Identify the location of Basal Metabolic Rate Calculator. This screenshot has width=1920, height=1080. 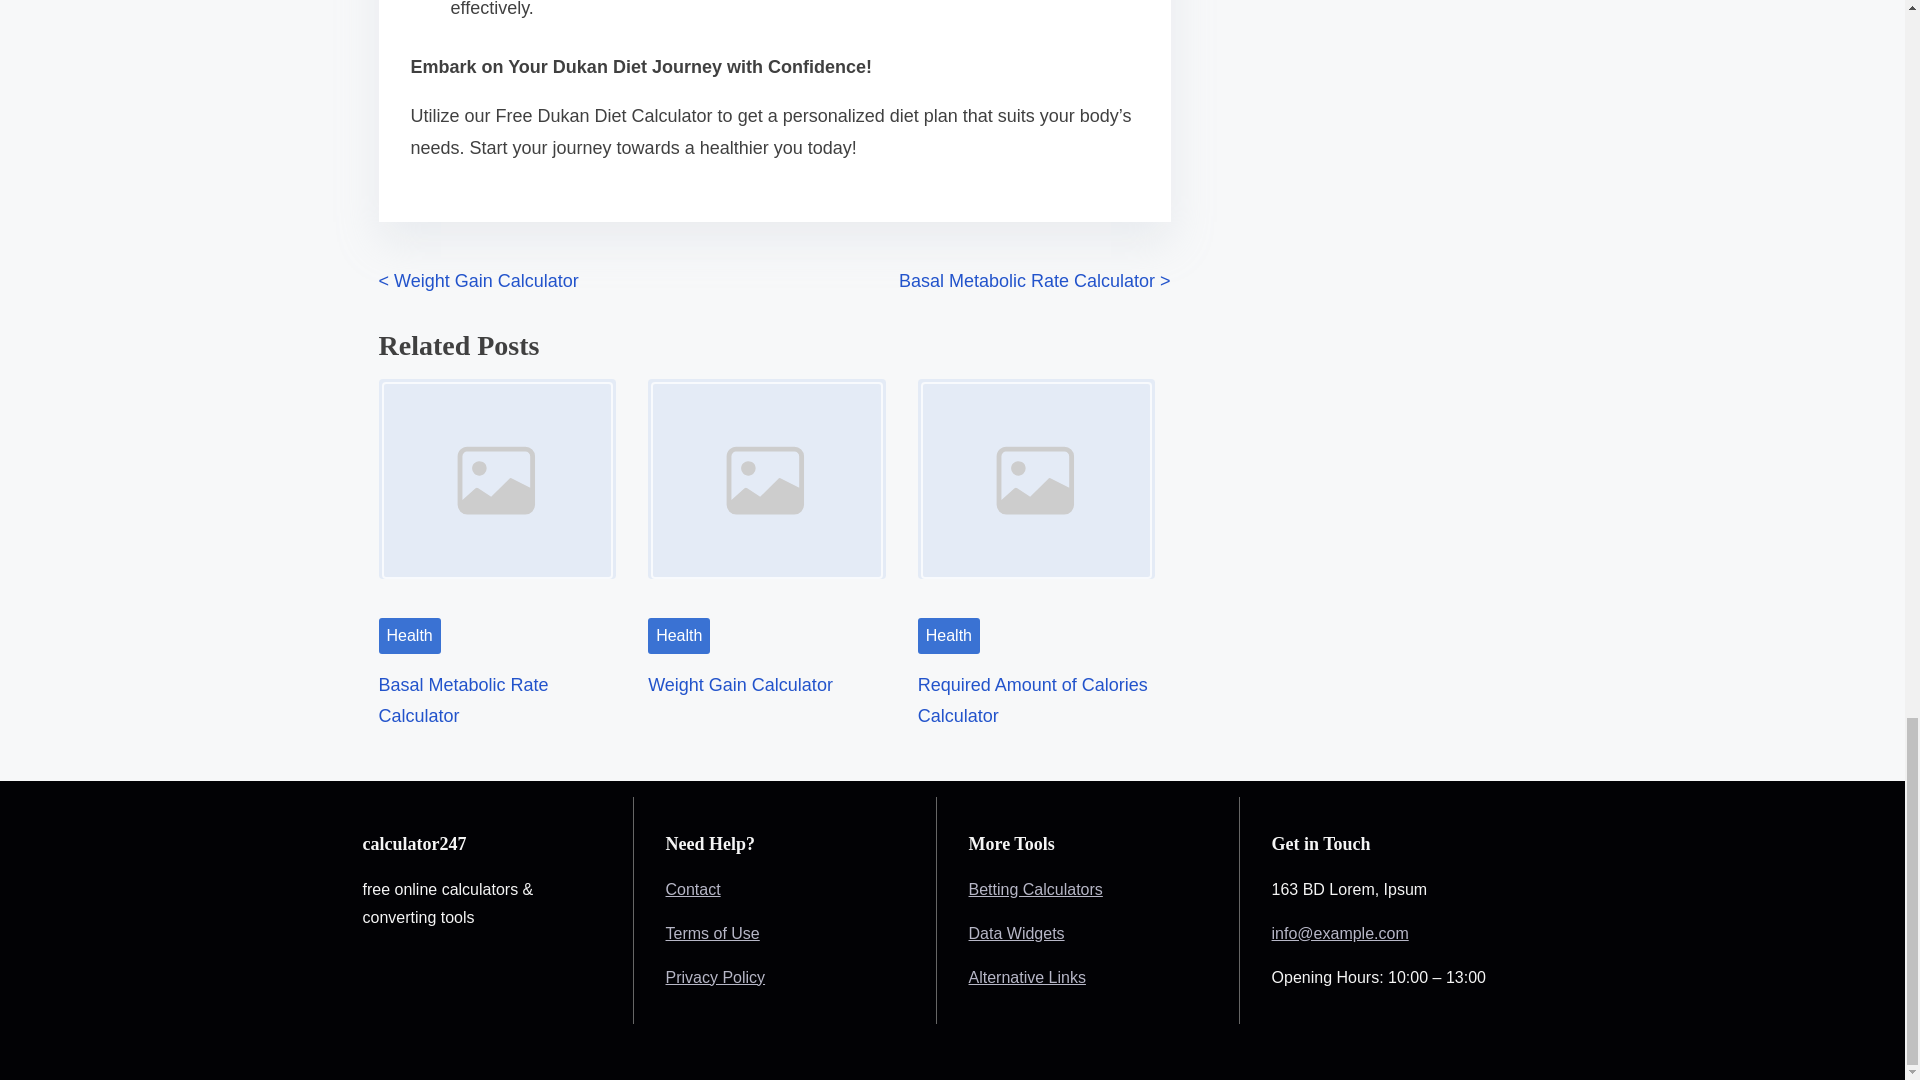
(462, 699).